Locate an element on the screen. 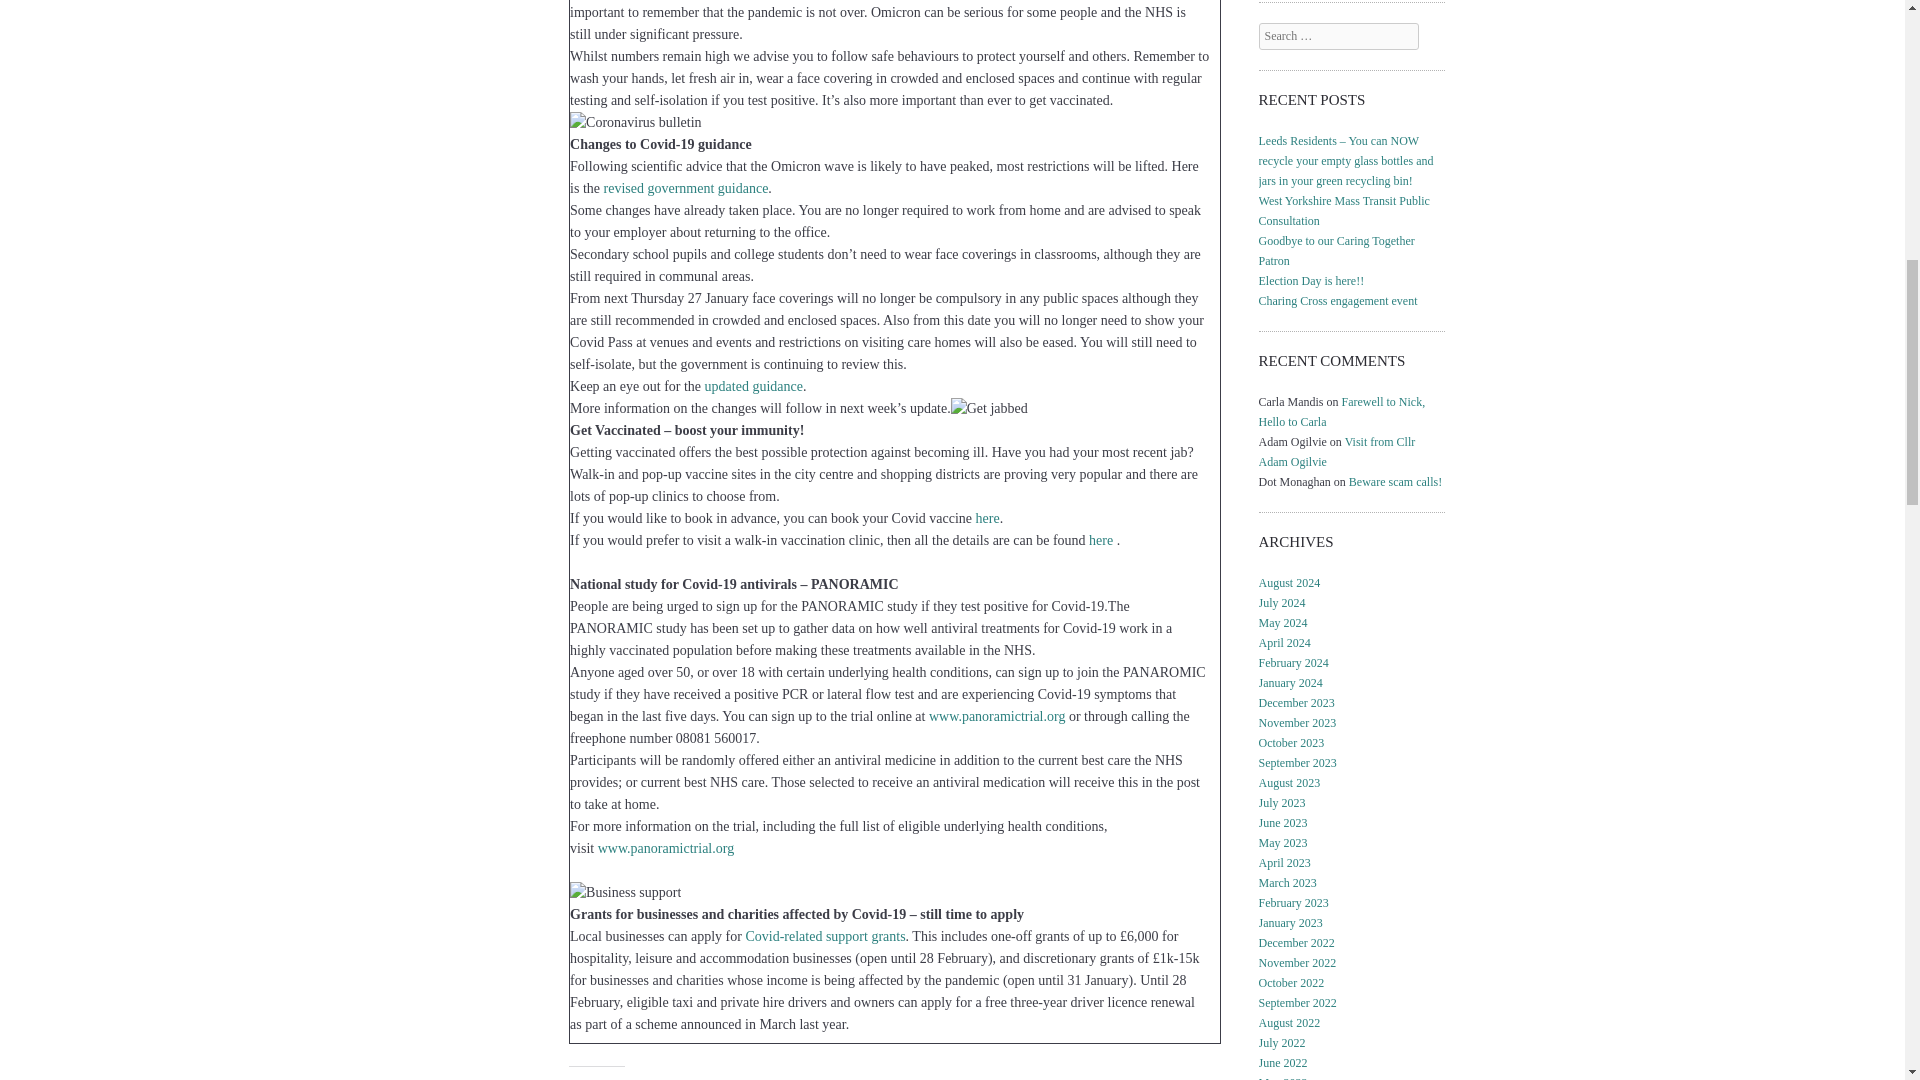  www.panoramictrial.org is located at coordinates (997, 716).